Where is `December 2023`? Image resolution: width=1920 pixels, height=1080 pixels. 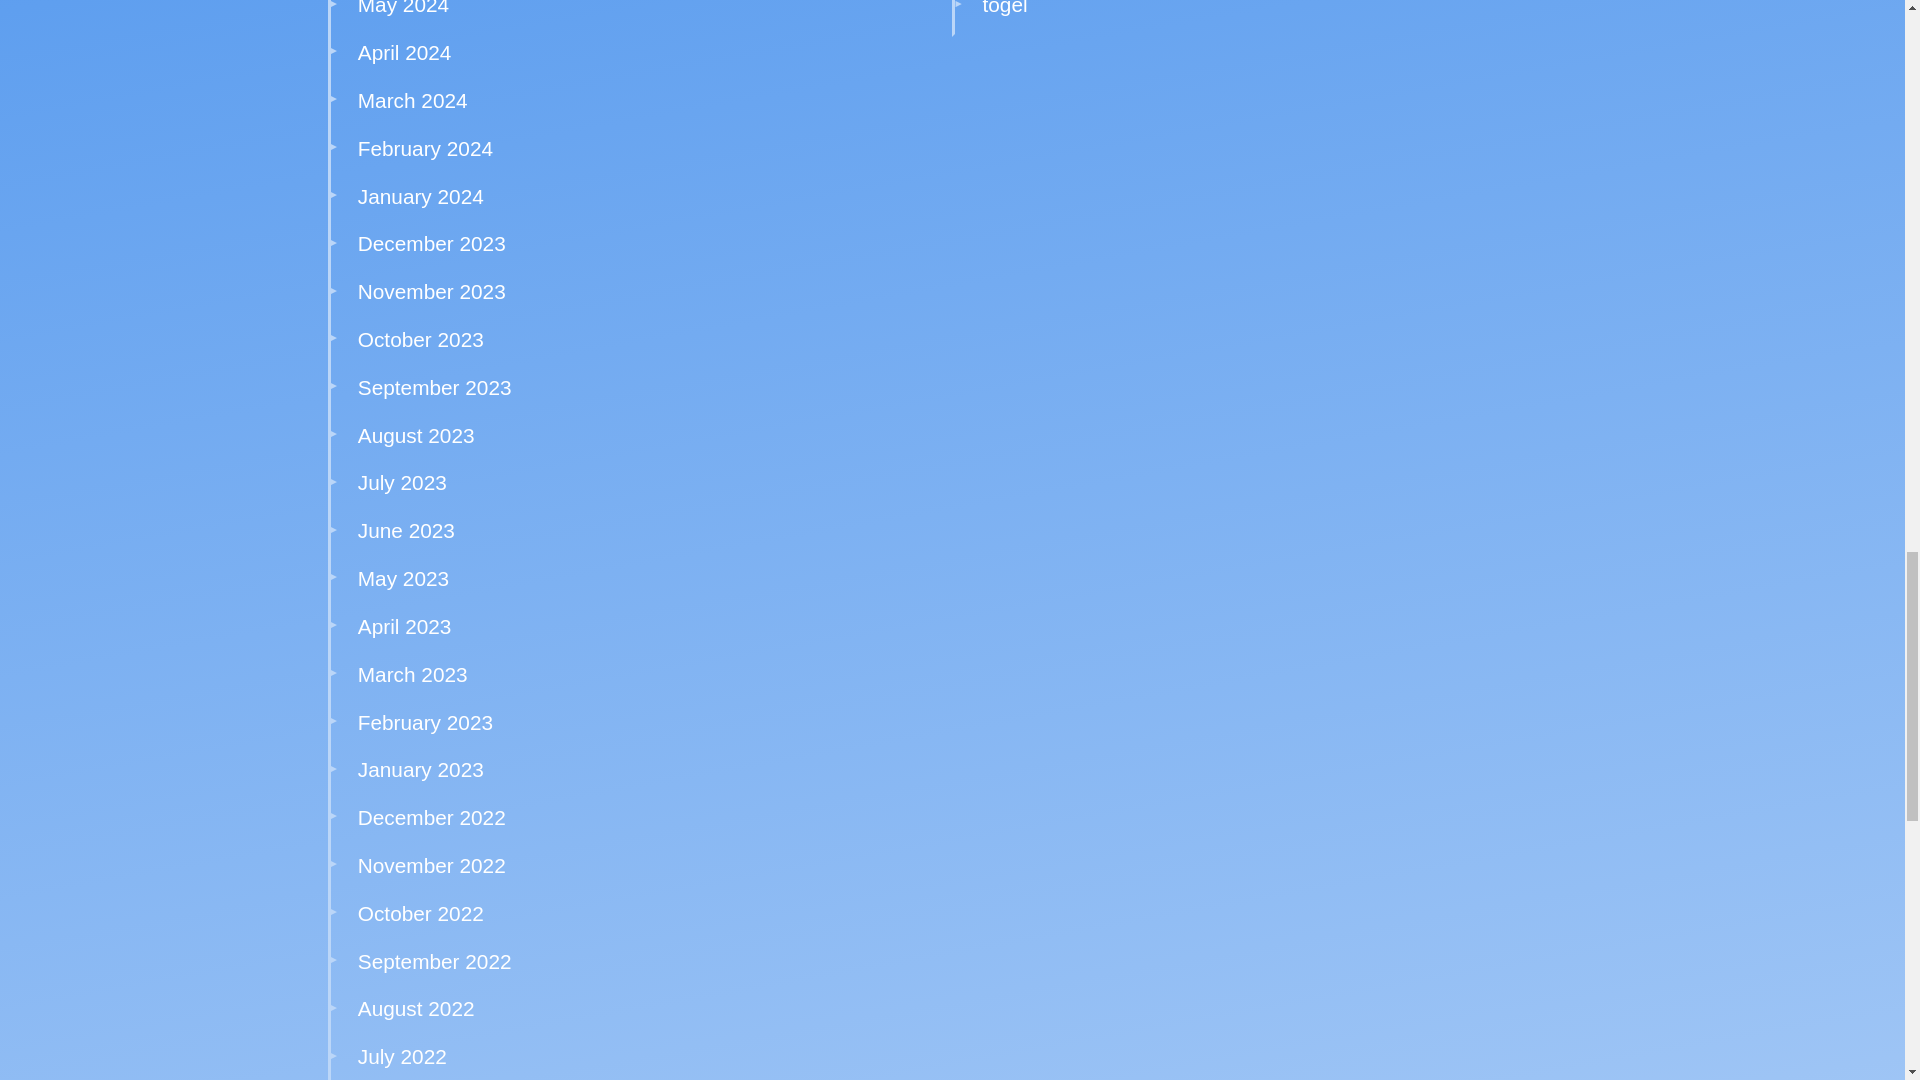
December 2023 is located at coordinates (432, 243).